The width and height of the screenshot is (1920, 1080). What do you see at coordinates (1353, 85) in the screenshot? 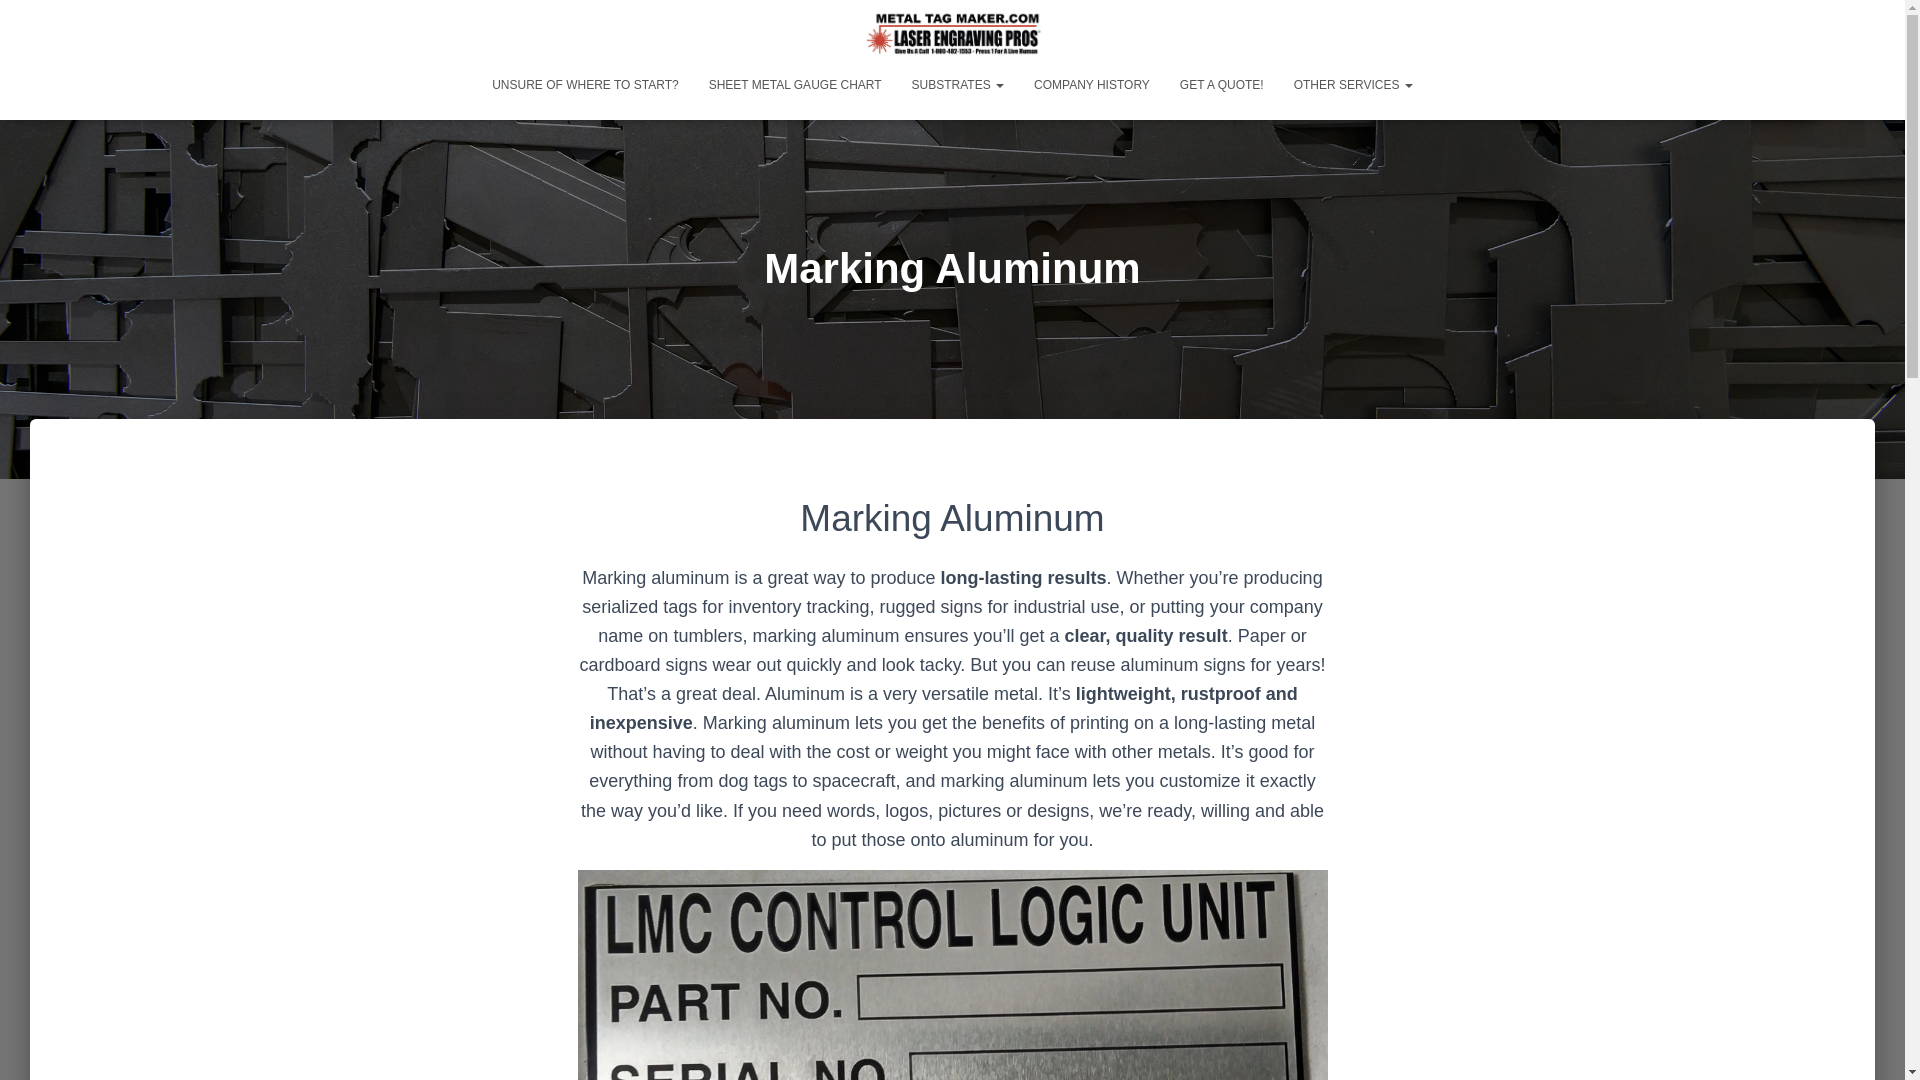
I see `Other Services` at bounding box center [1353, 85].